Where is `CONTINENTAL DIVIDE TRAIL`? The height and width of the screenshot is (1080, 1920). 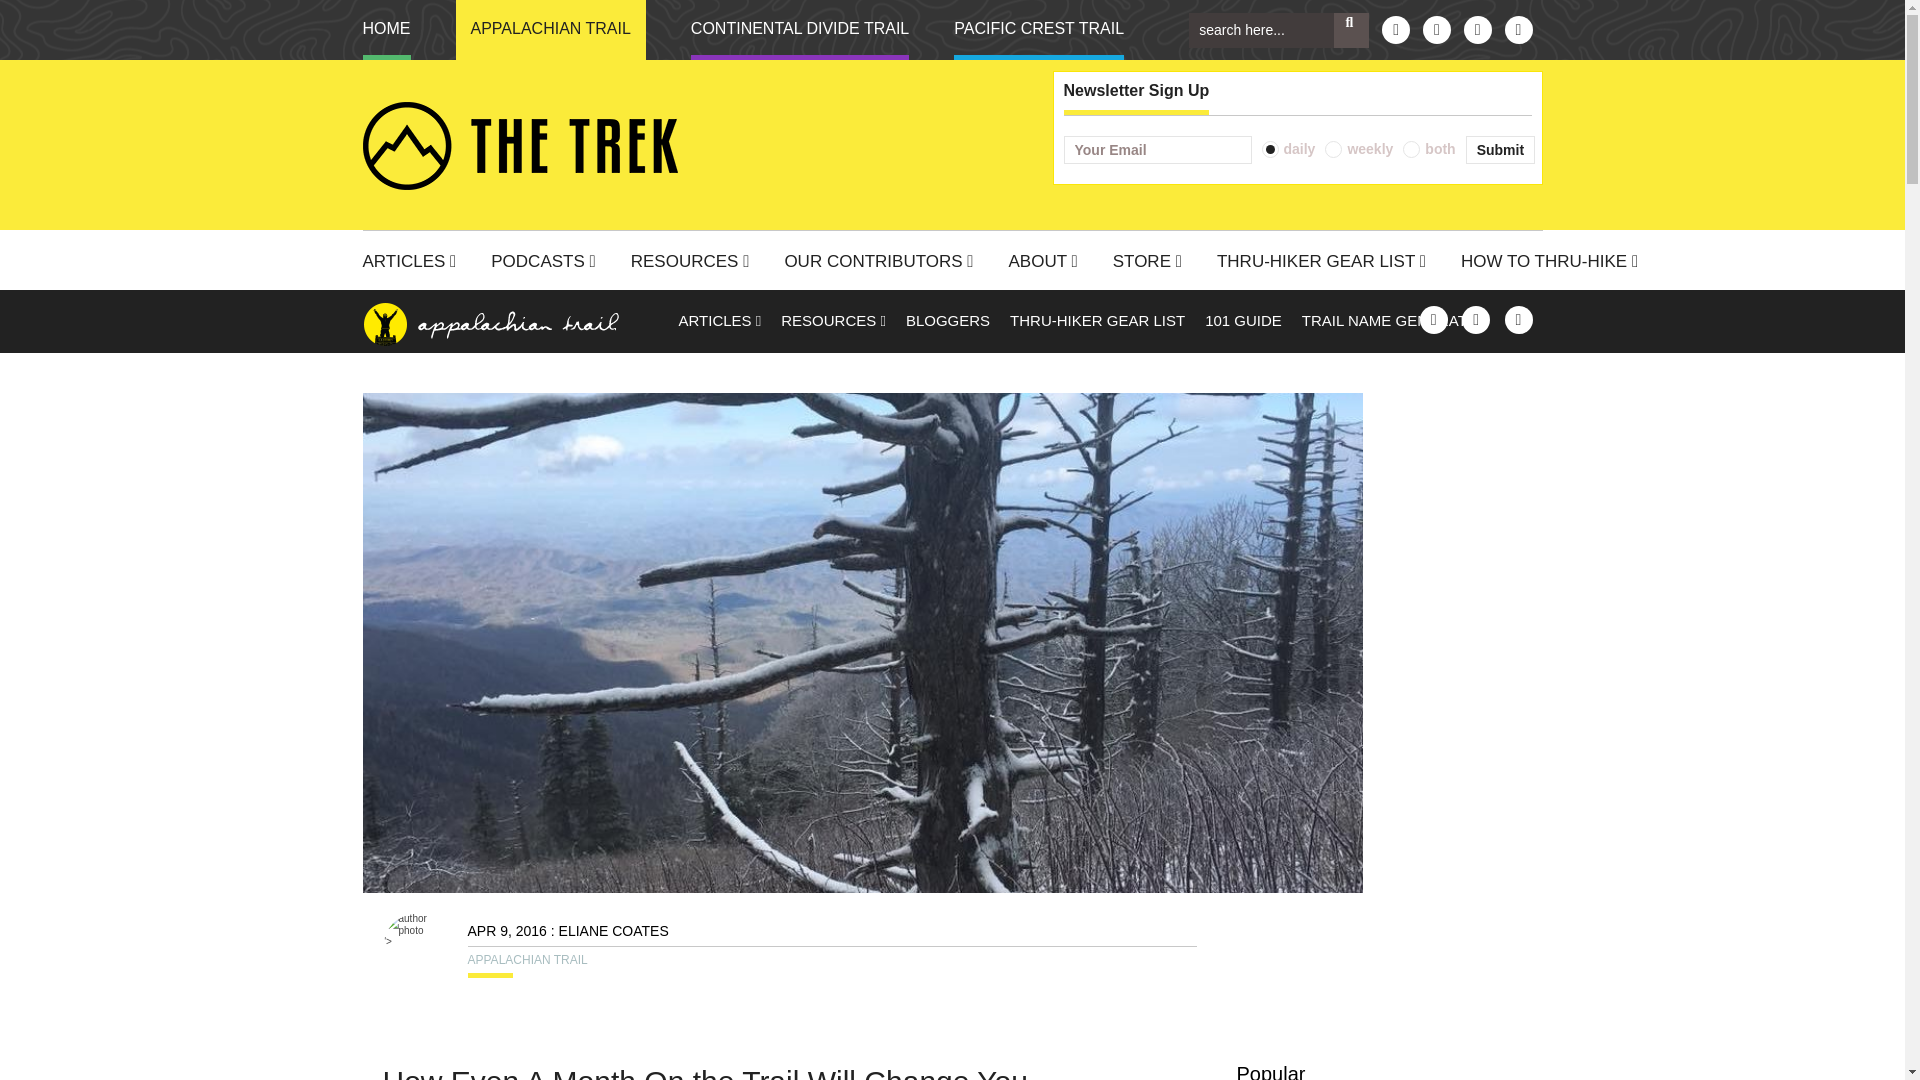 CONTINENTAL DIVIDE TRAIL is located at coordinates (800, 30).